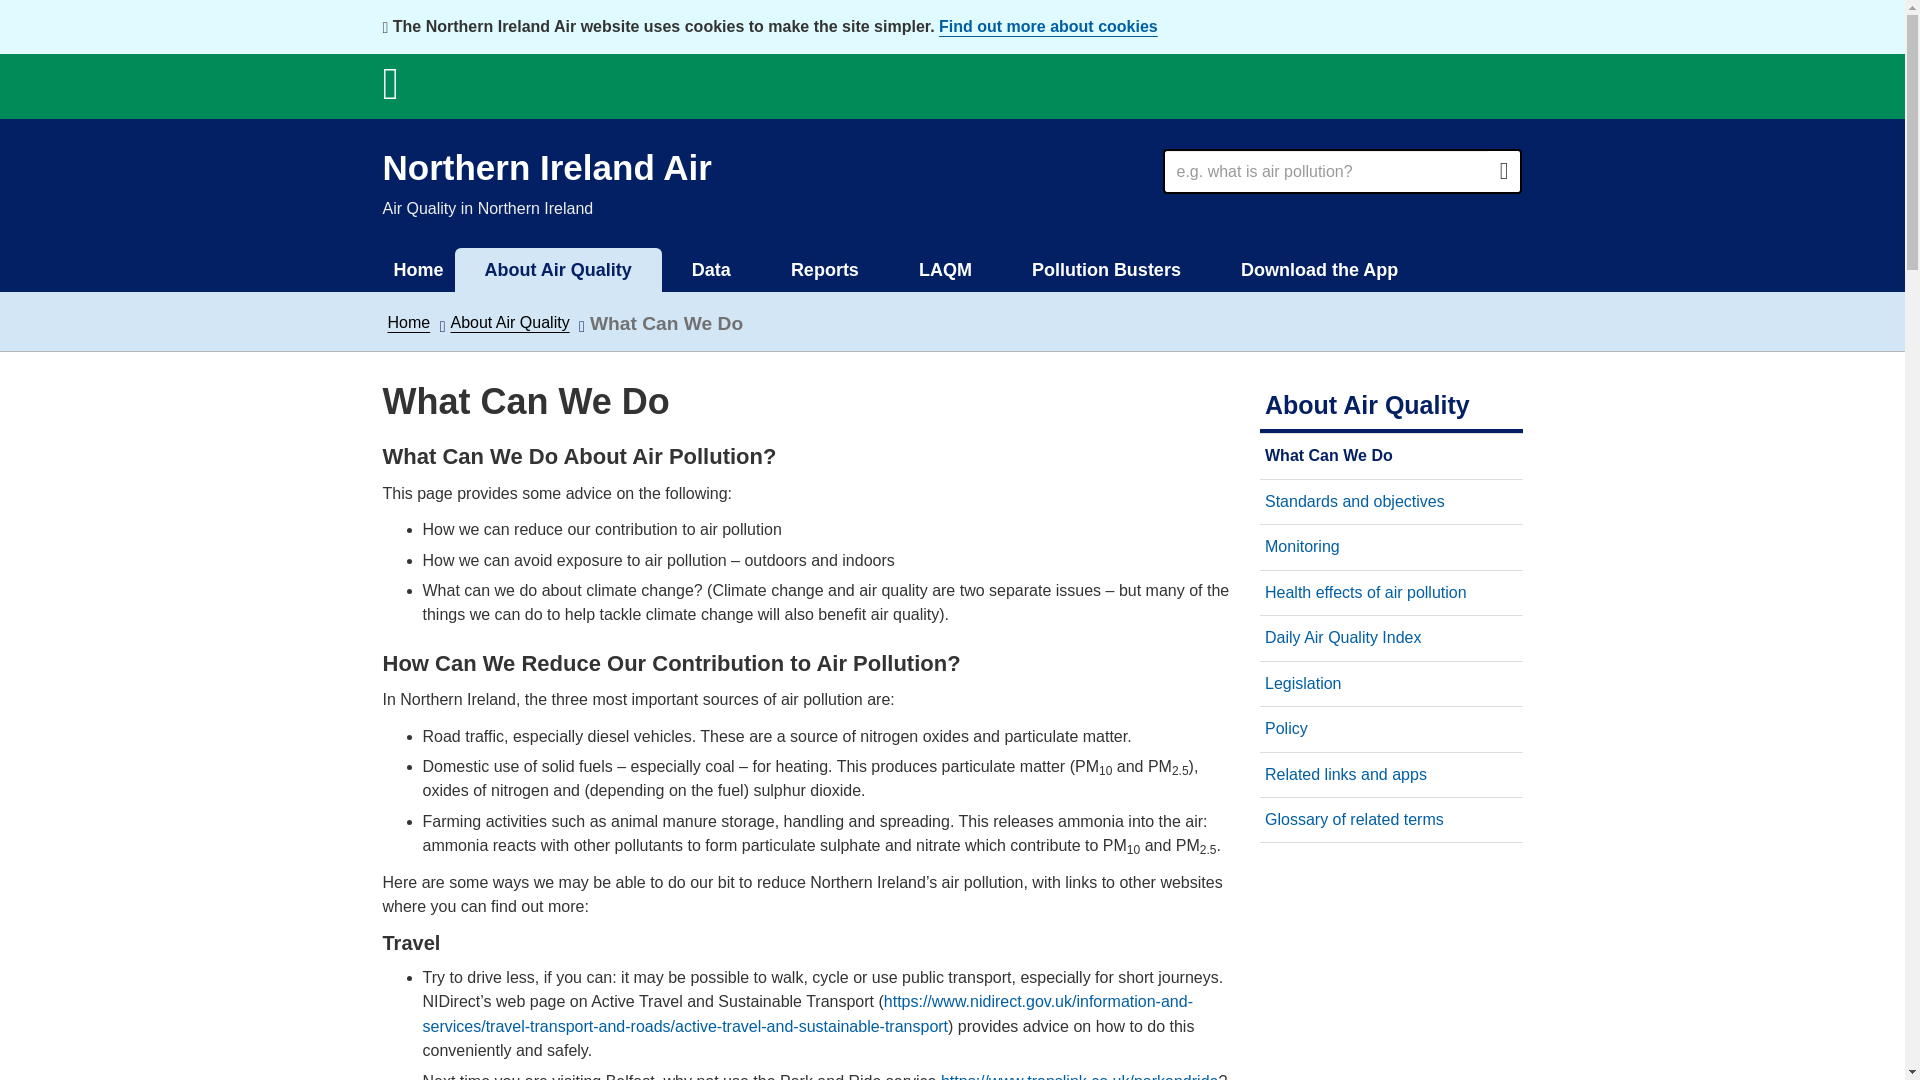 Image resolution: width=1920 pixels, height=1080 pixels. Describe the element at coordinates (945, 270) in the screenshot. I see `LAQM` at that location.